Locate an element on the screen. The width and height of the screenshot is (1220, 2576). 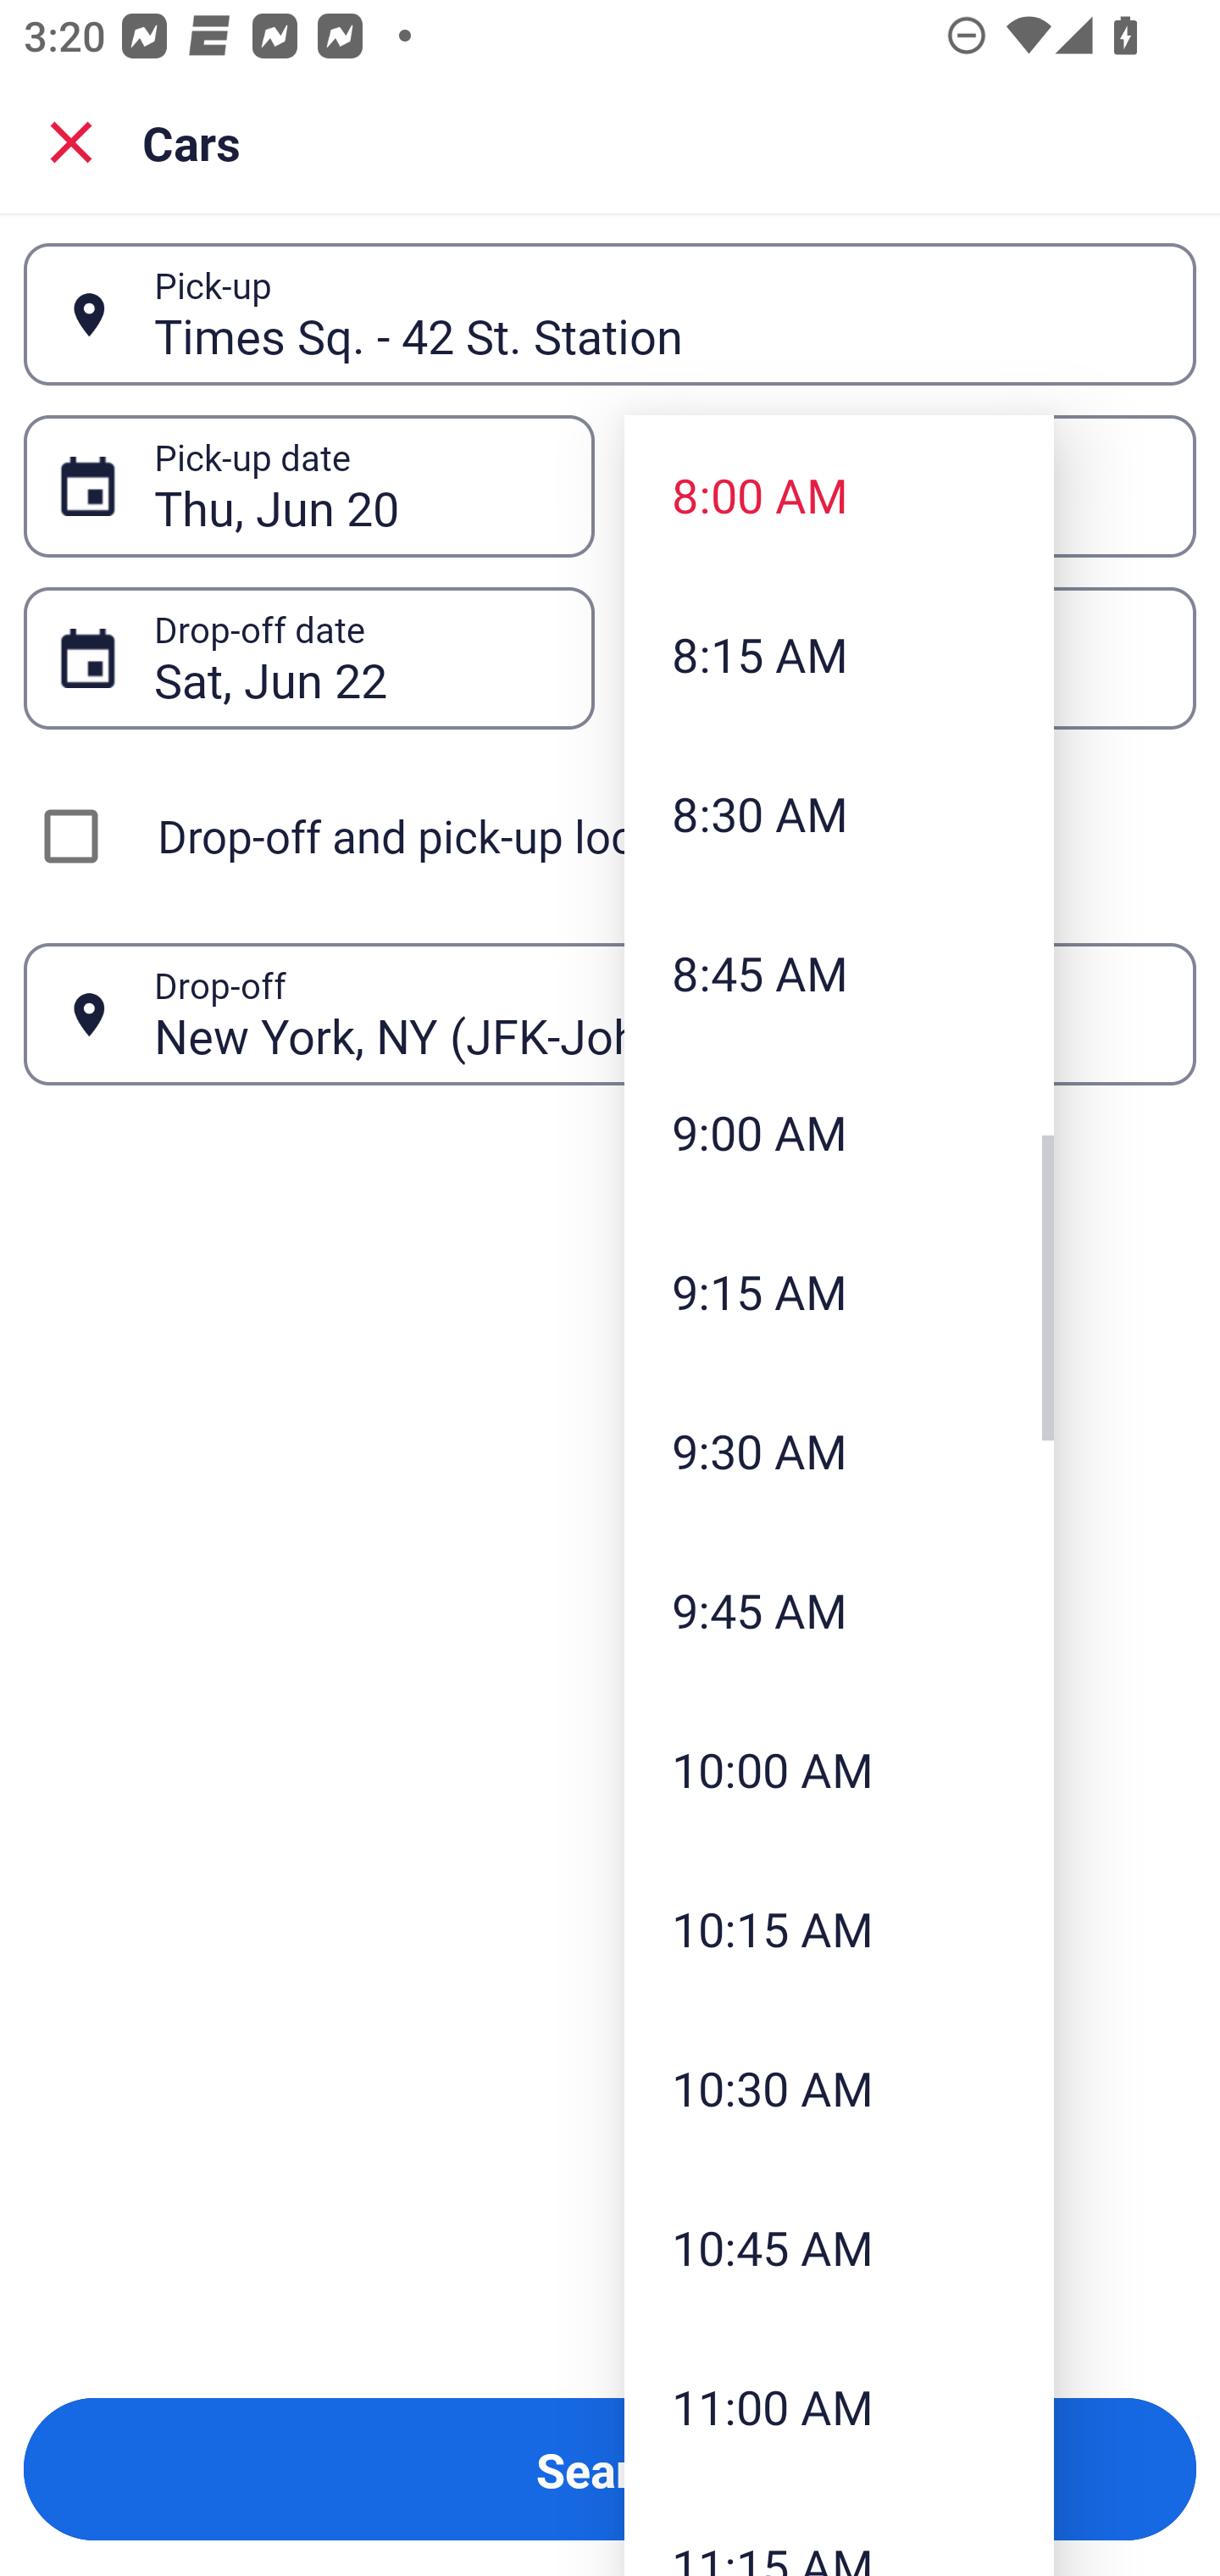
8:00 AM is located at coordinates (839, 494).